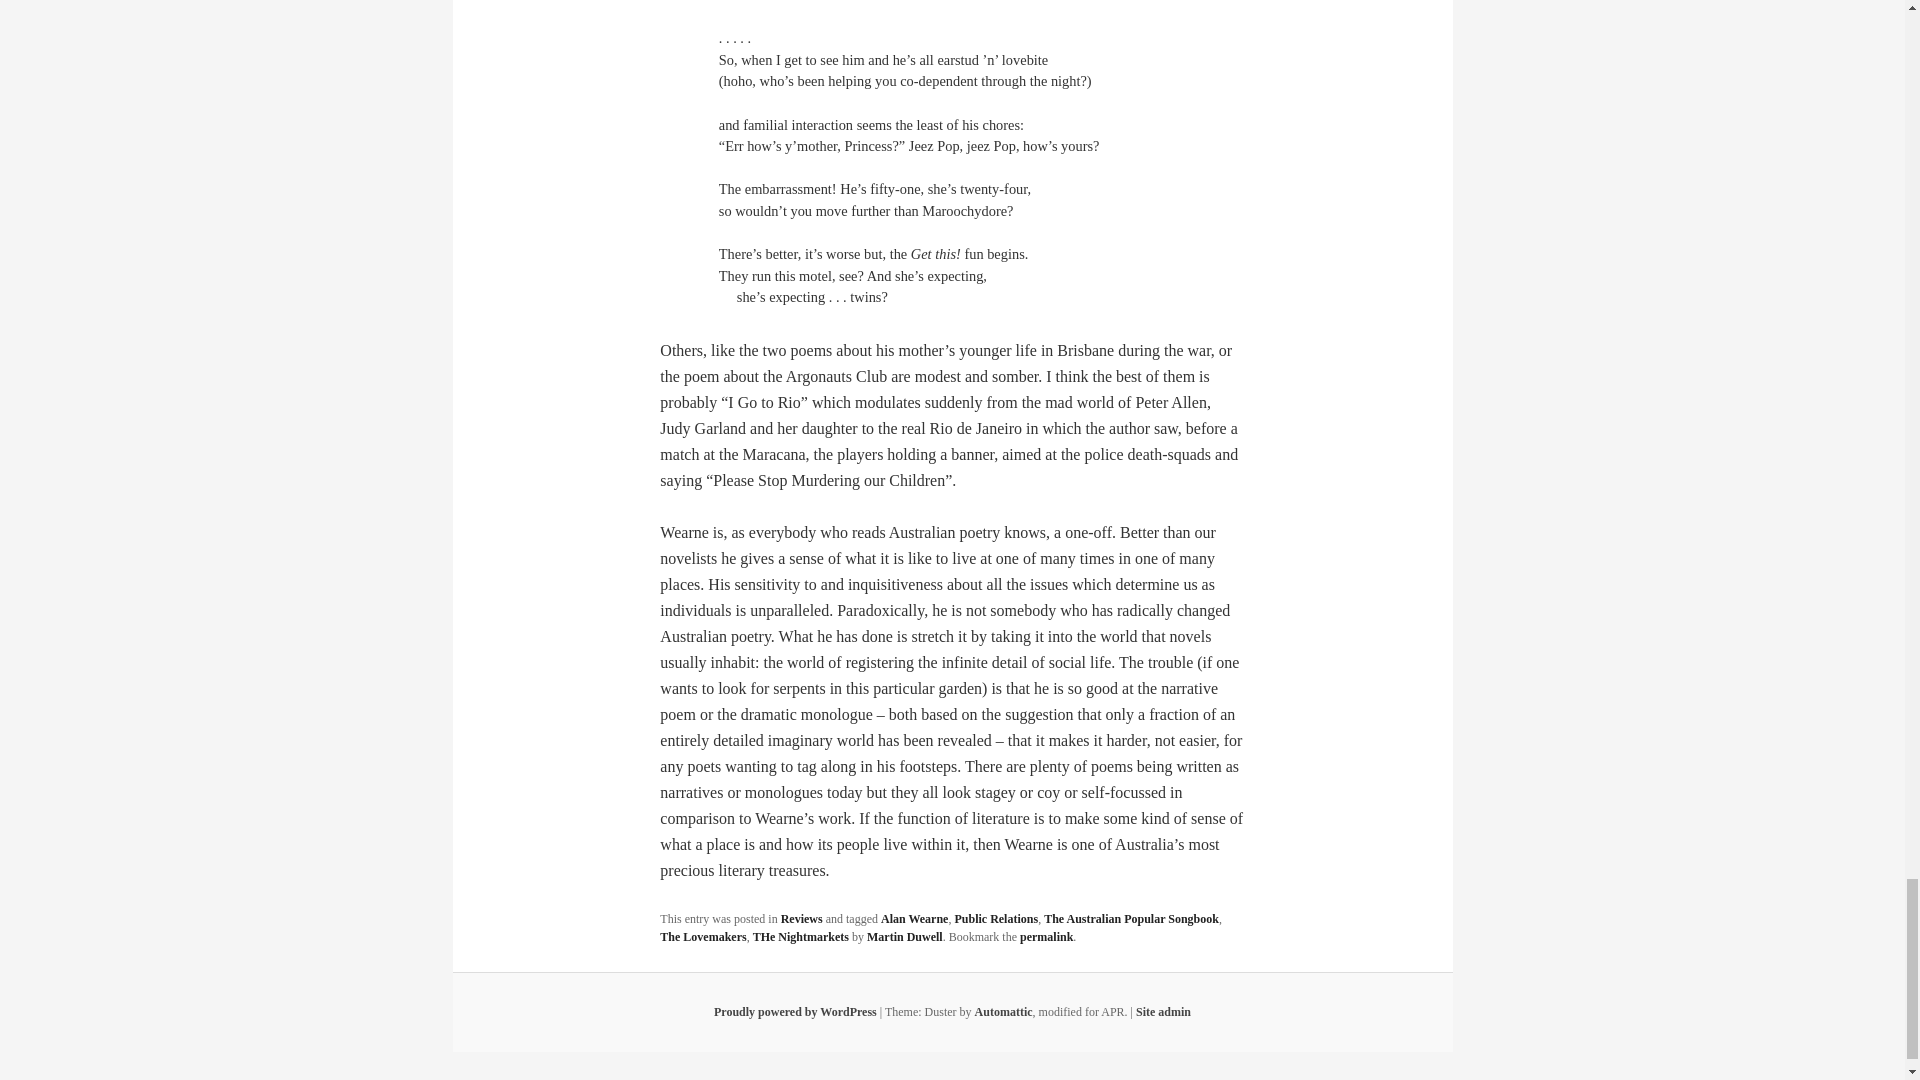 The height and width of the screenshot is (1080, 1920). What do you see at coordinates (802, 918) in the screenshot?
I see `Reviews` at bounding box center [802, 918].